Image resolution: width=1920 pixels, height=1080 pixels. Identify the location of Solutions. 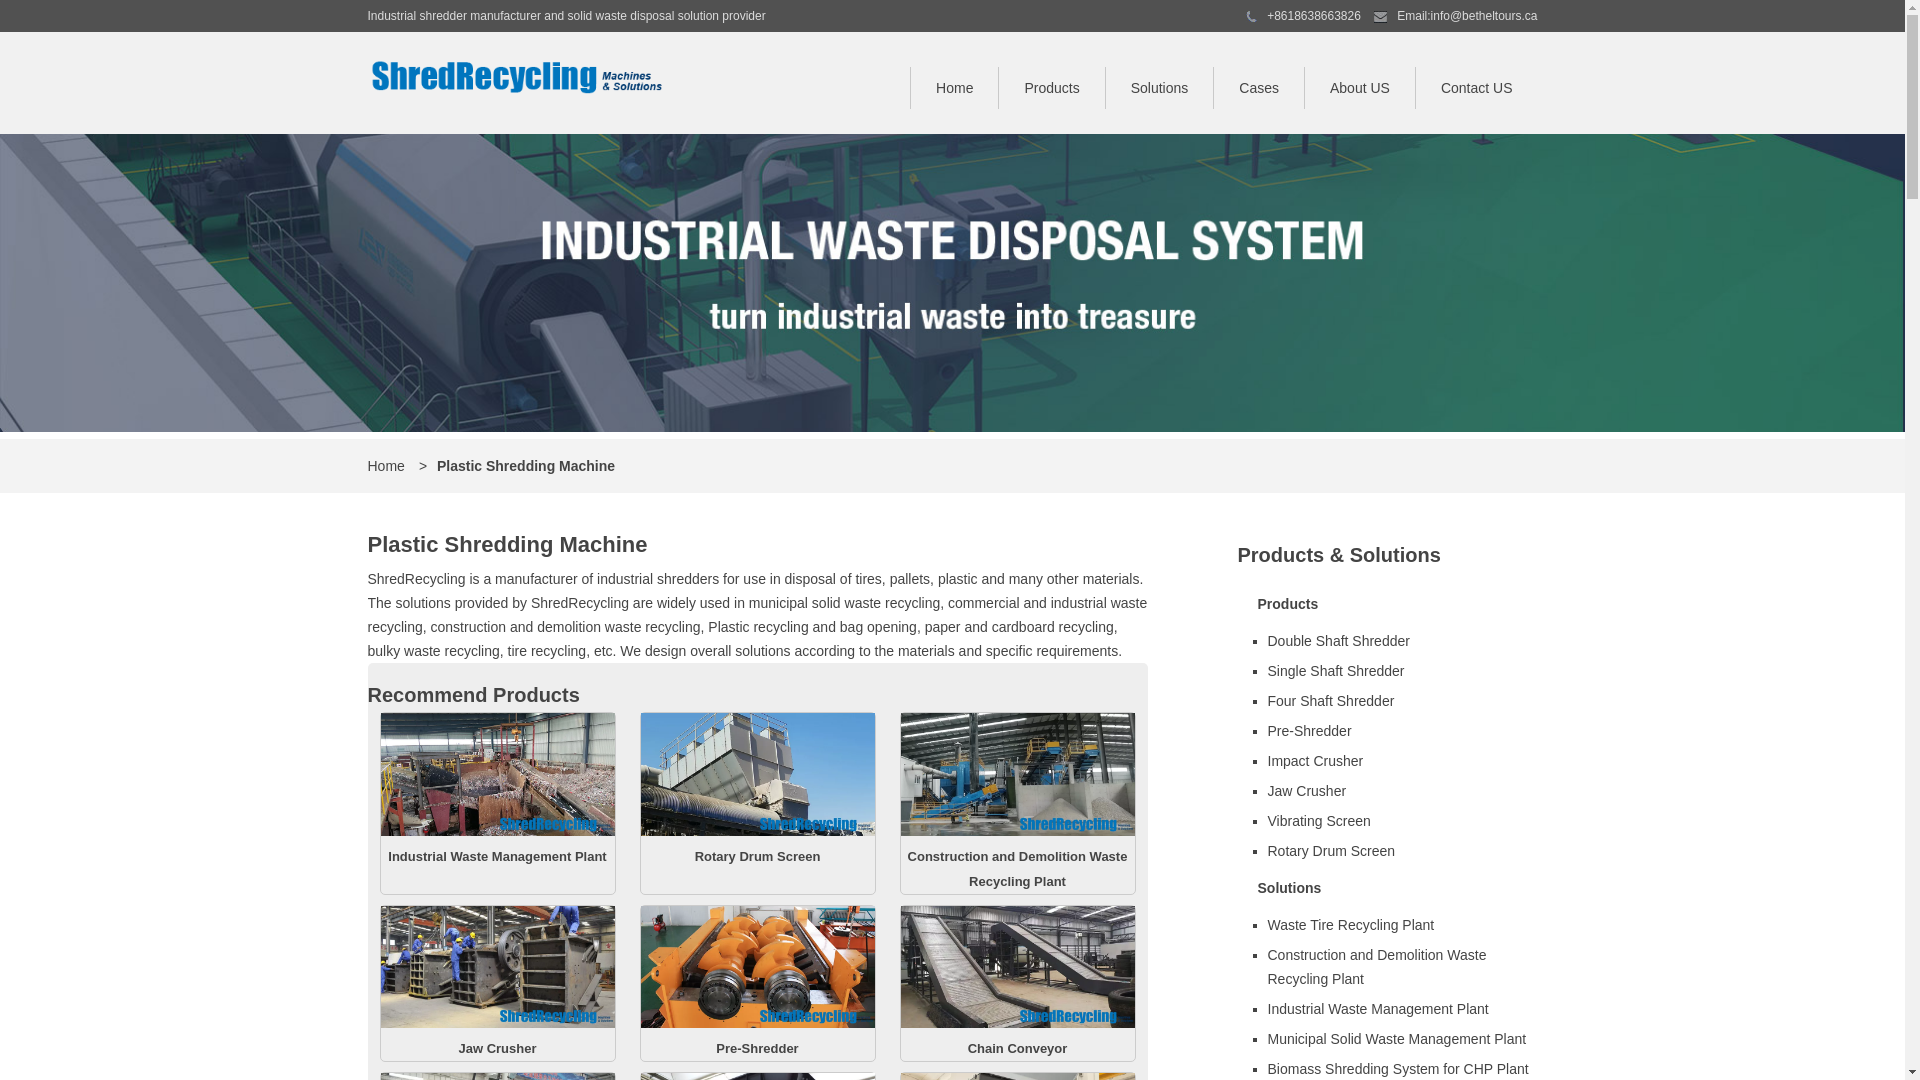
(1160, 88).